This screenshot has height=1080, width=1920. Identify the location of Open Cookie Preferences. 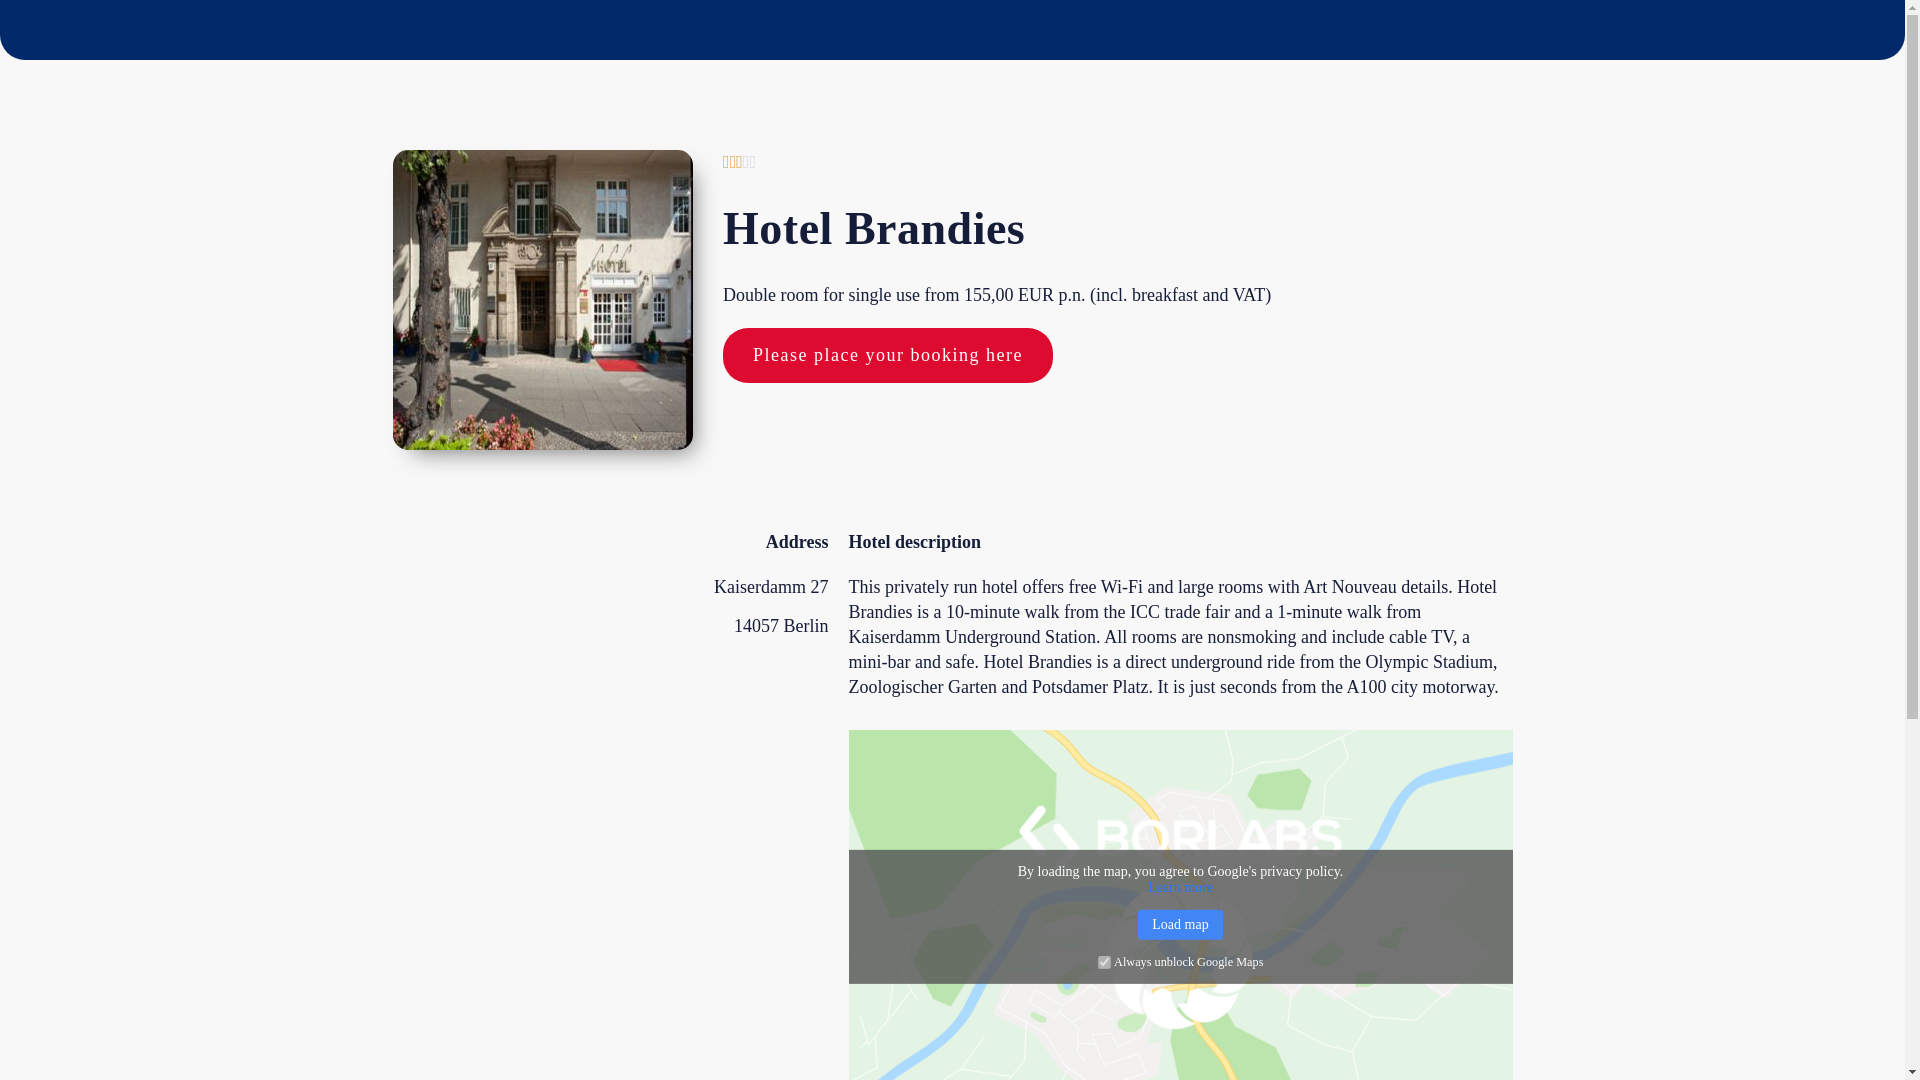
(43, 1046).